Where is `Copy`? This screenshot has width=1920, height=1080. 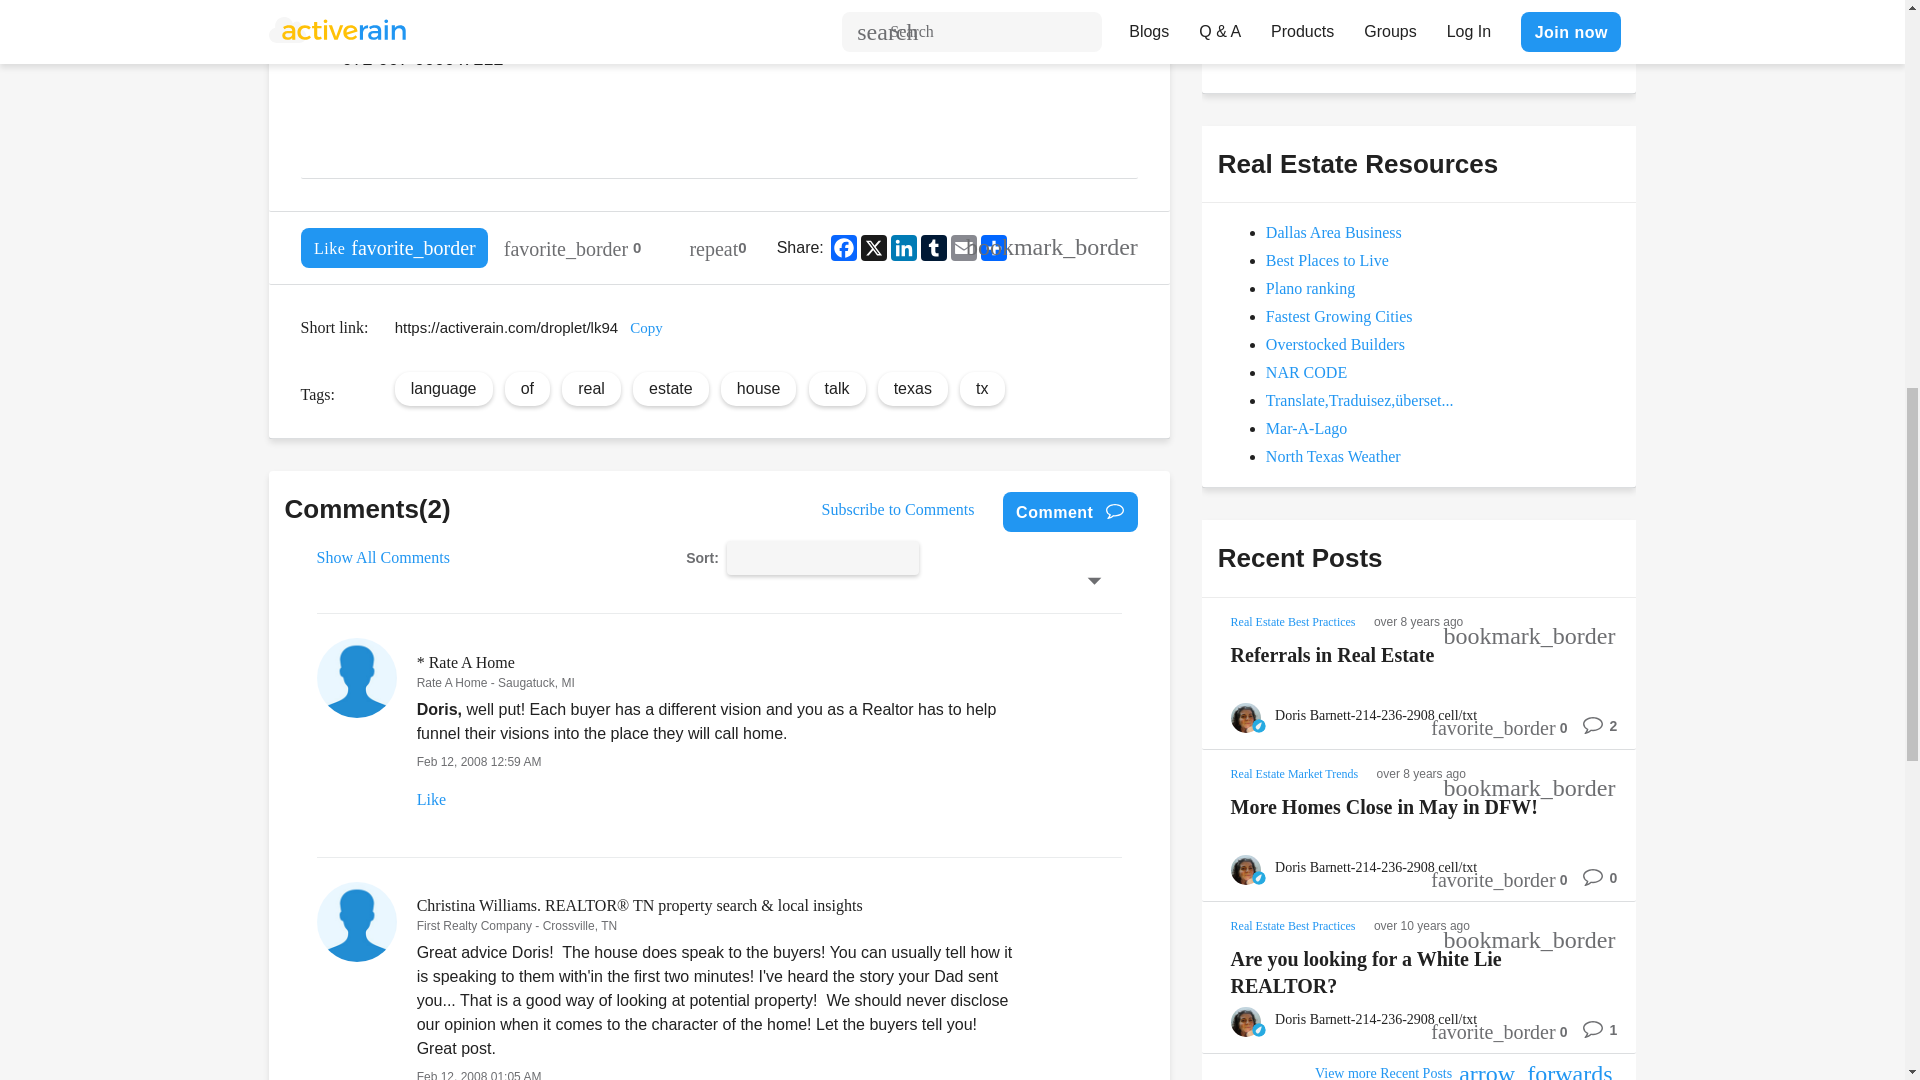
Copy is located at coordinates (646, 327).